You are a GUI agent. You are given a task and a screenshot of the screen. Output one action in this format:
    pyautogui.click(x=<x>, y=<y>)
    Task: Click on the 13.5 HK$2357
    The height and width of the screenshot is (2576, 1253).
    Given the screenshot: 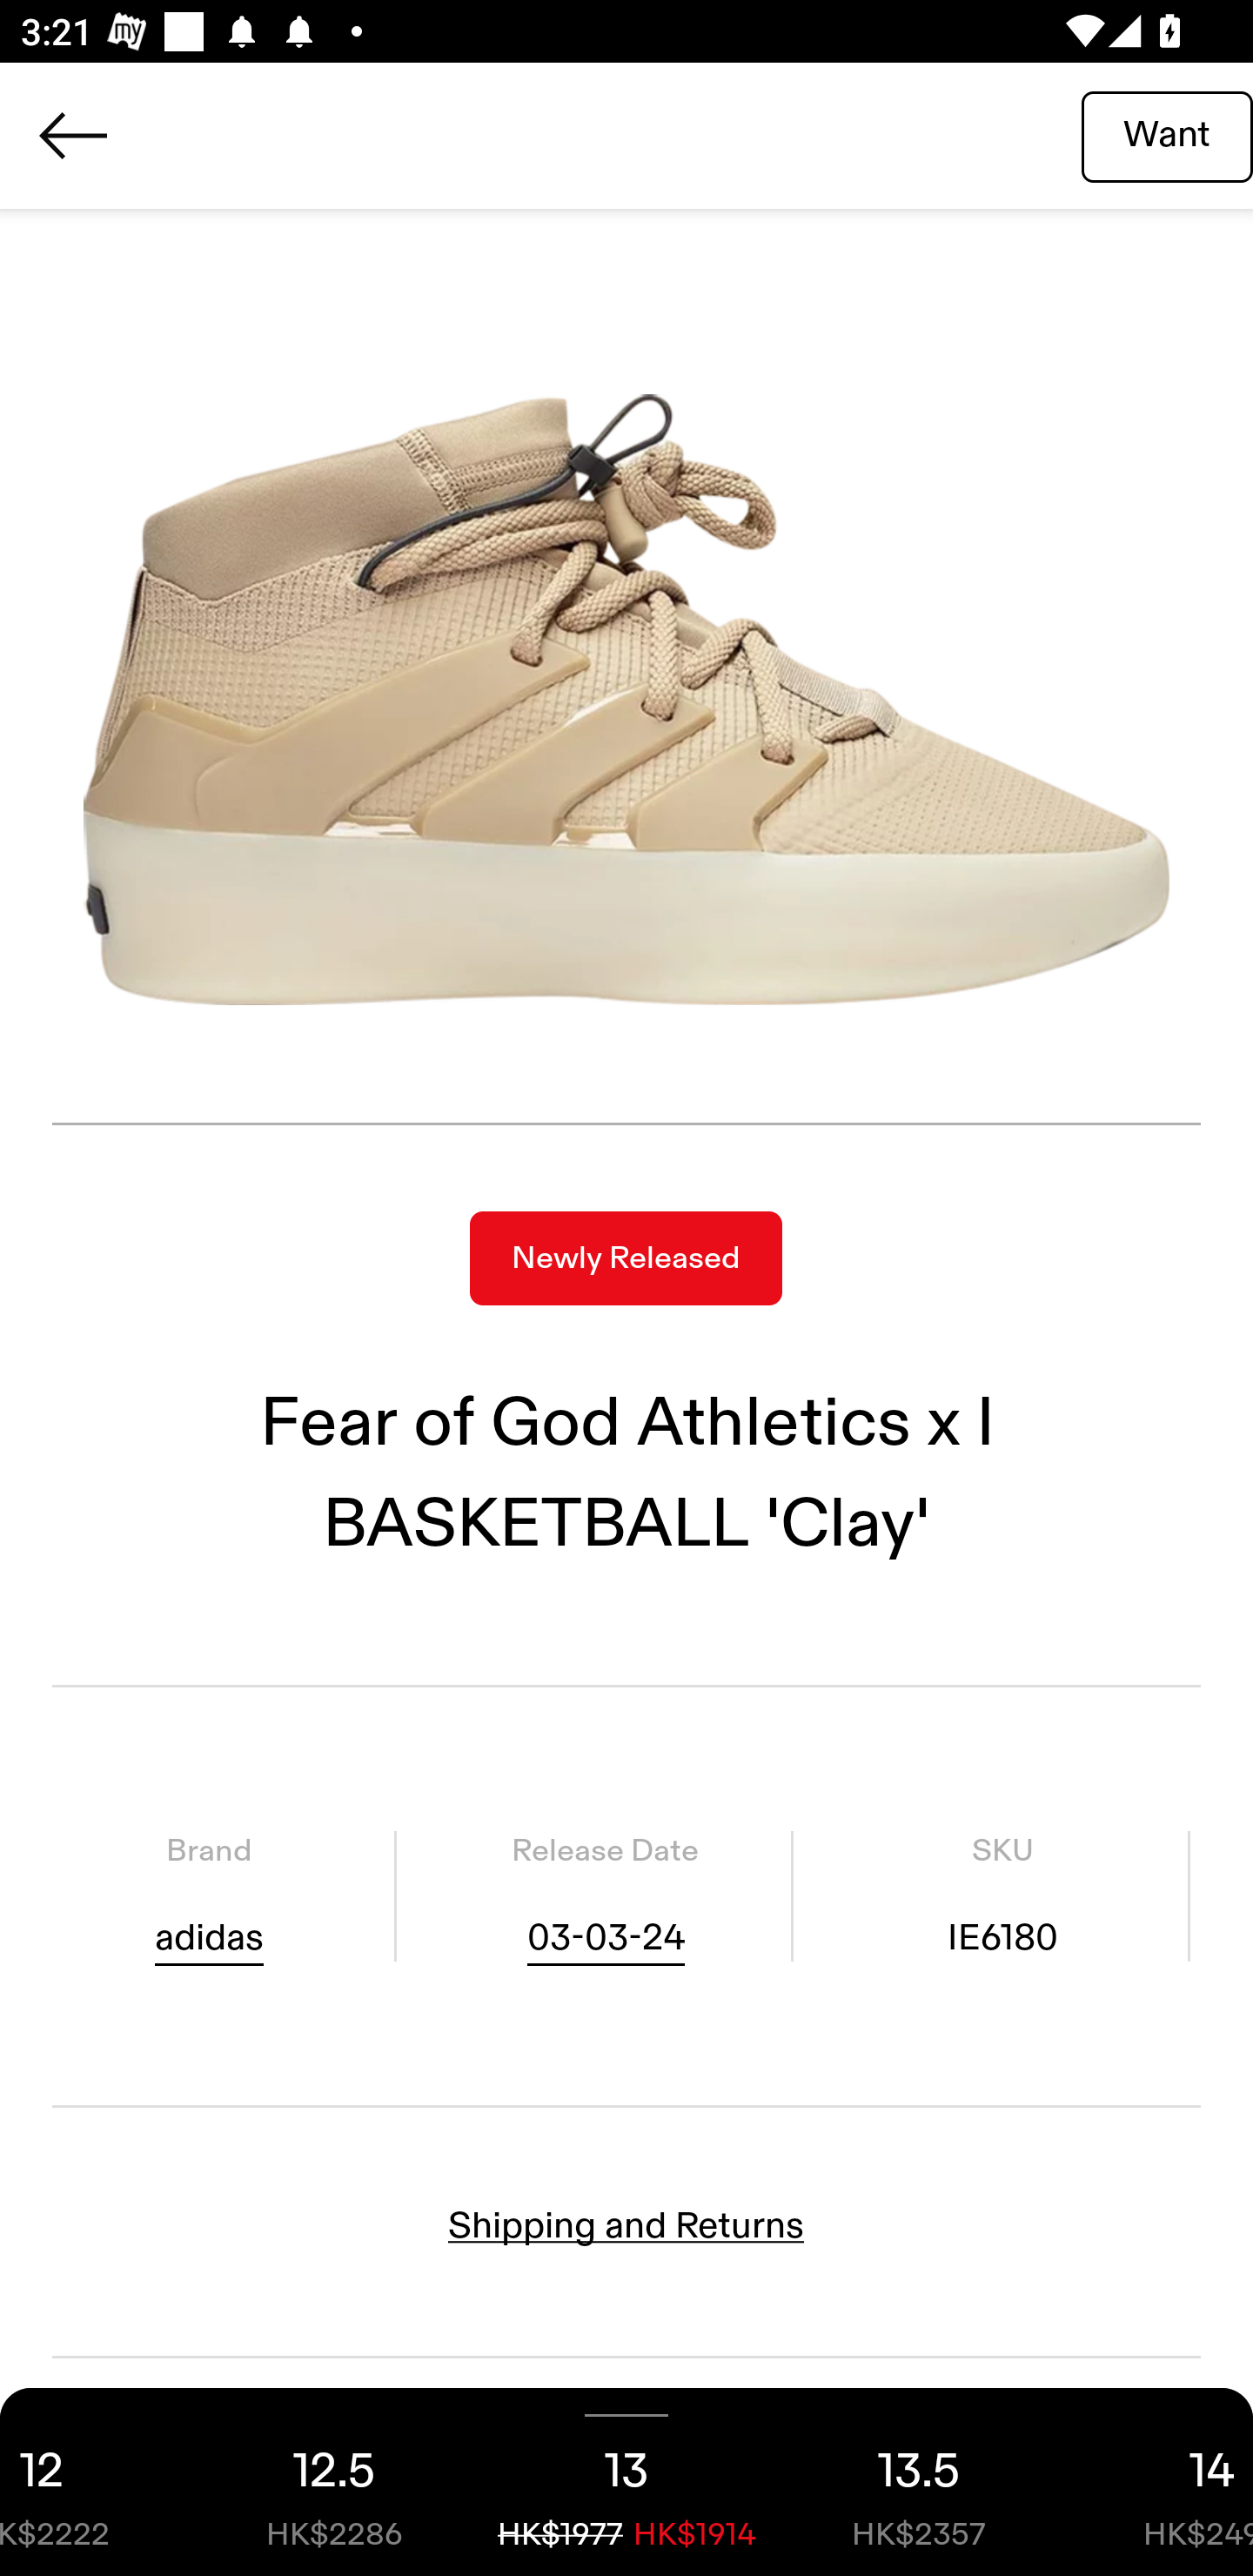 What is the action you would take?
    pyautogui.click(x=919, y=2482)
    